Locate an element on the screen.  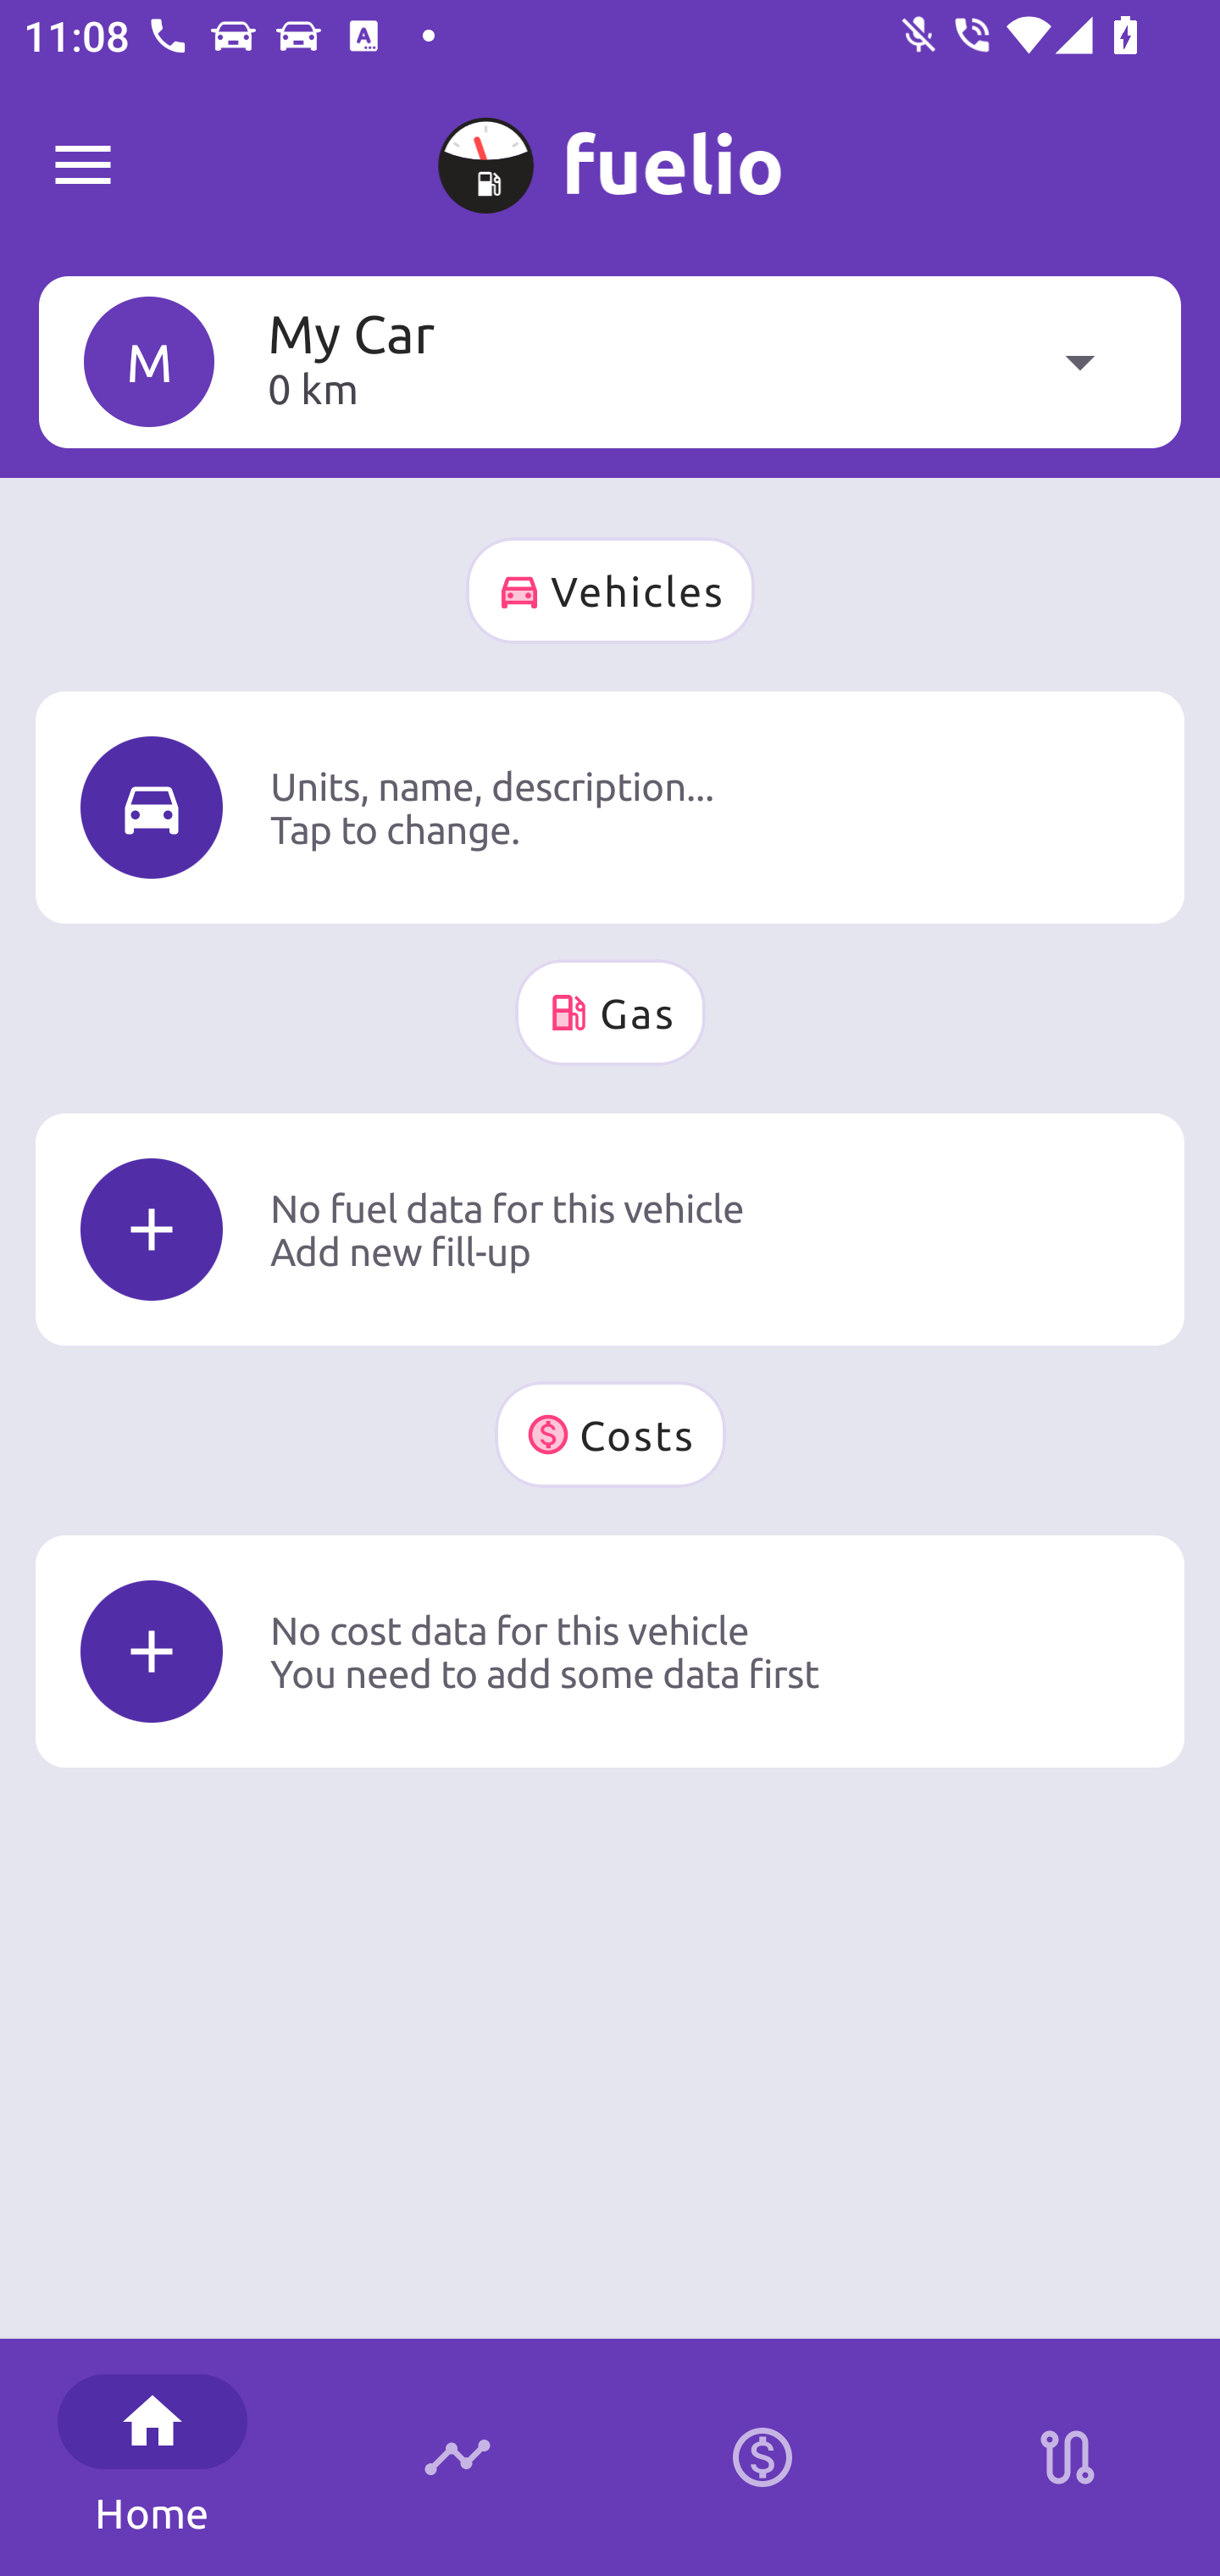
Icon is located at coordinates (152, 1230).